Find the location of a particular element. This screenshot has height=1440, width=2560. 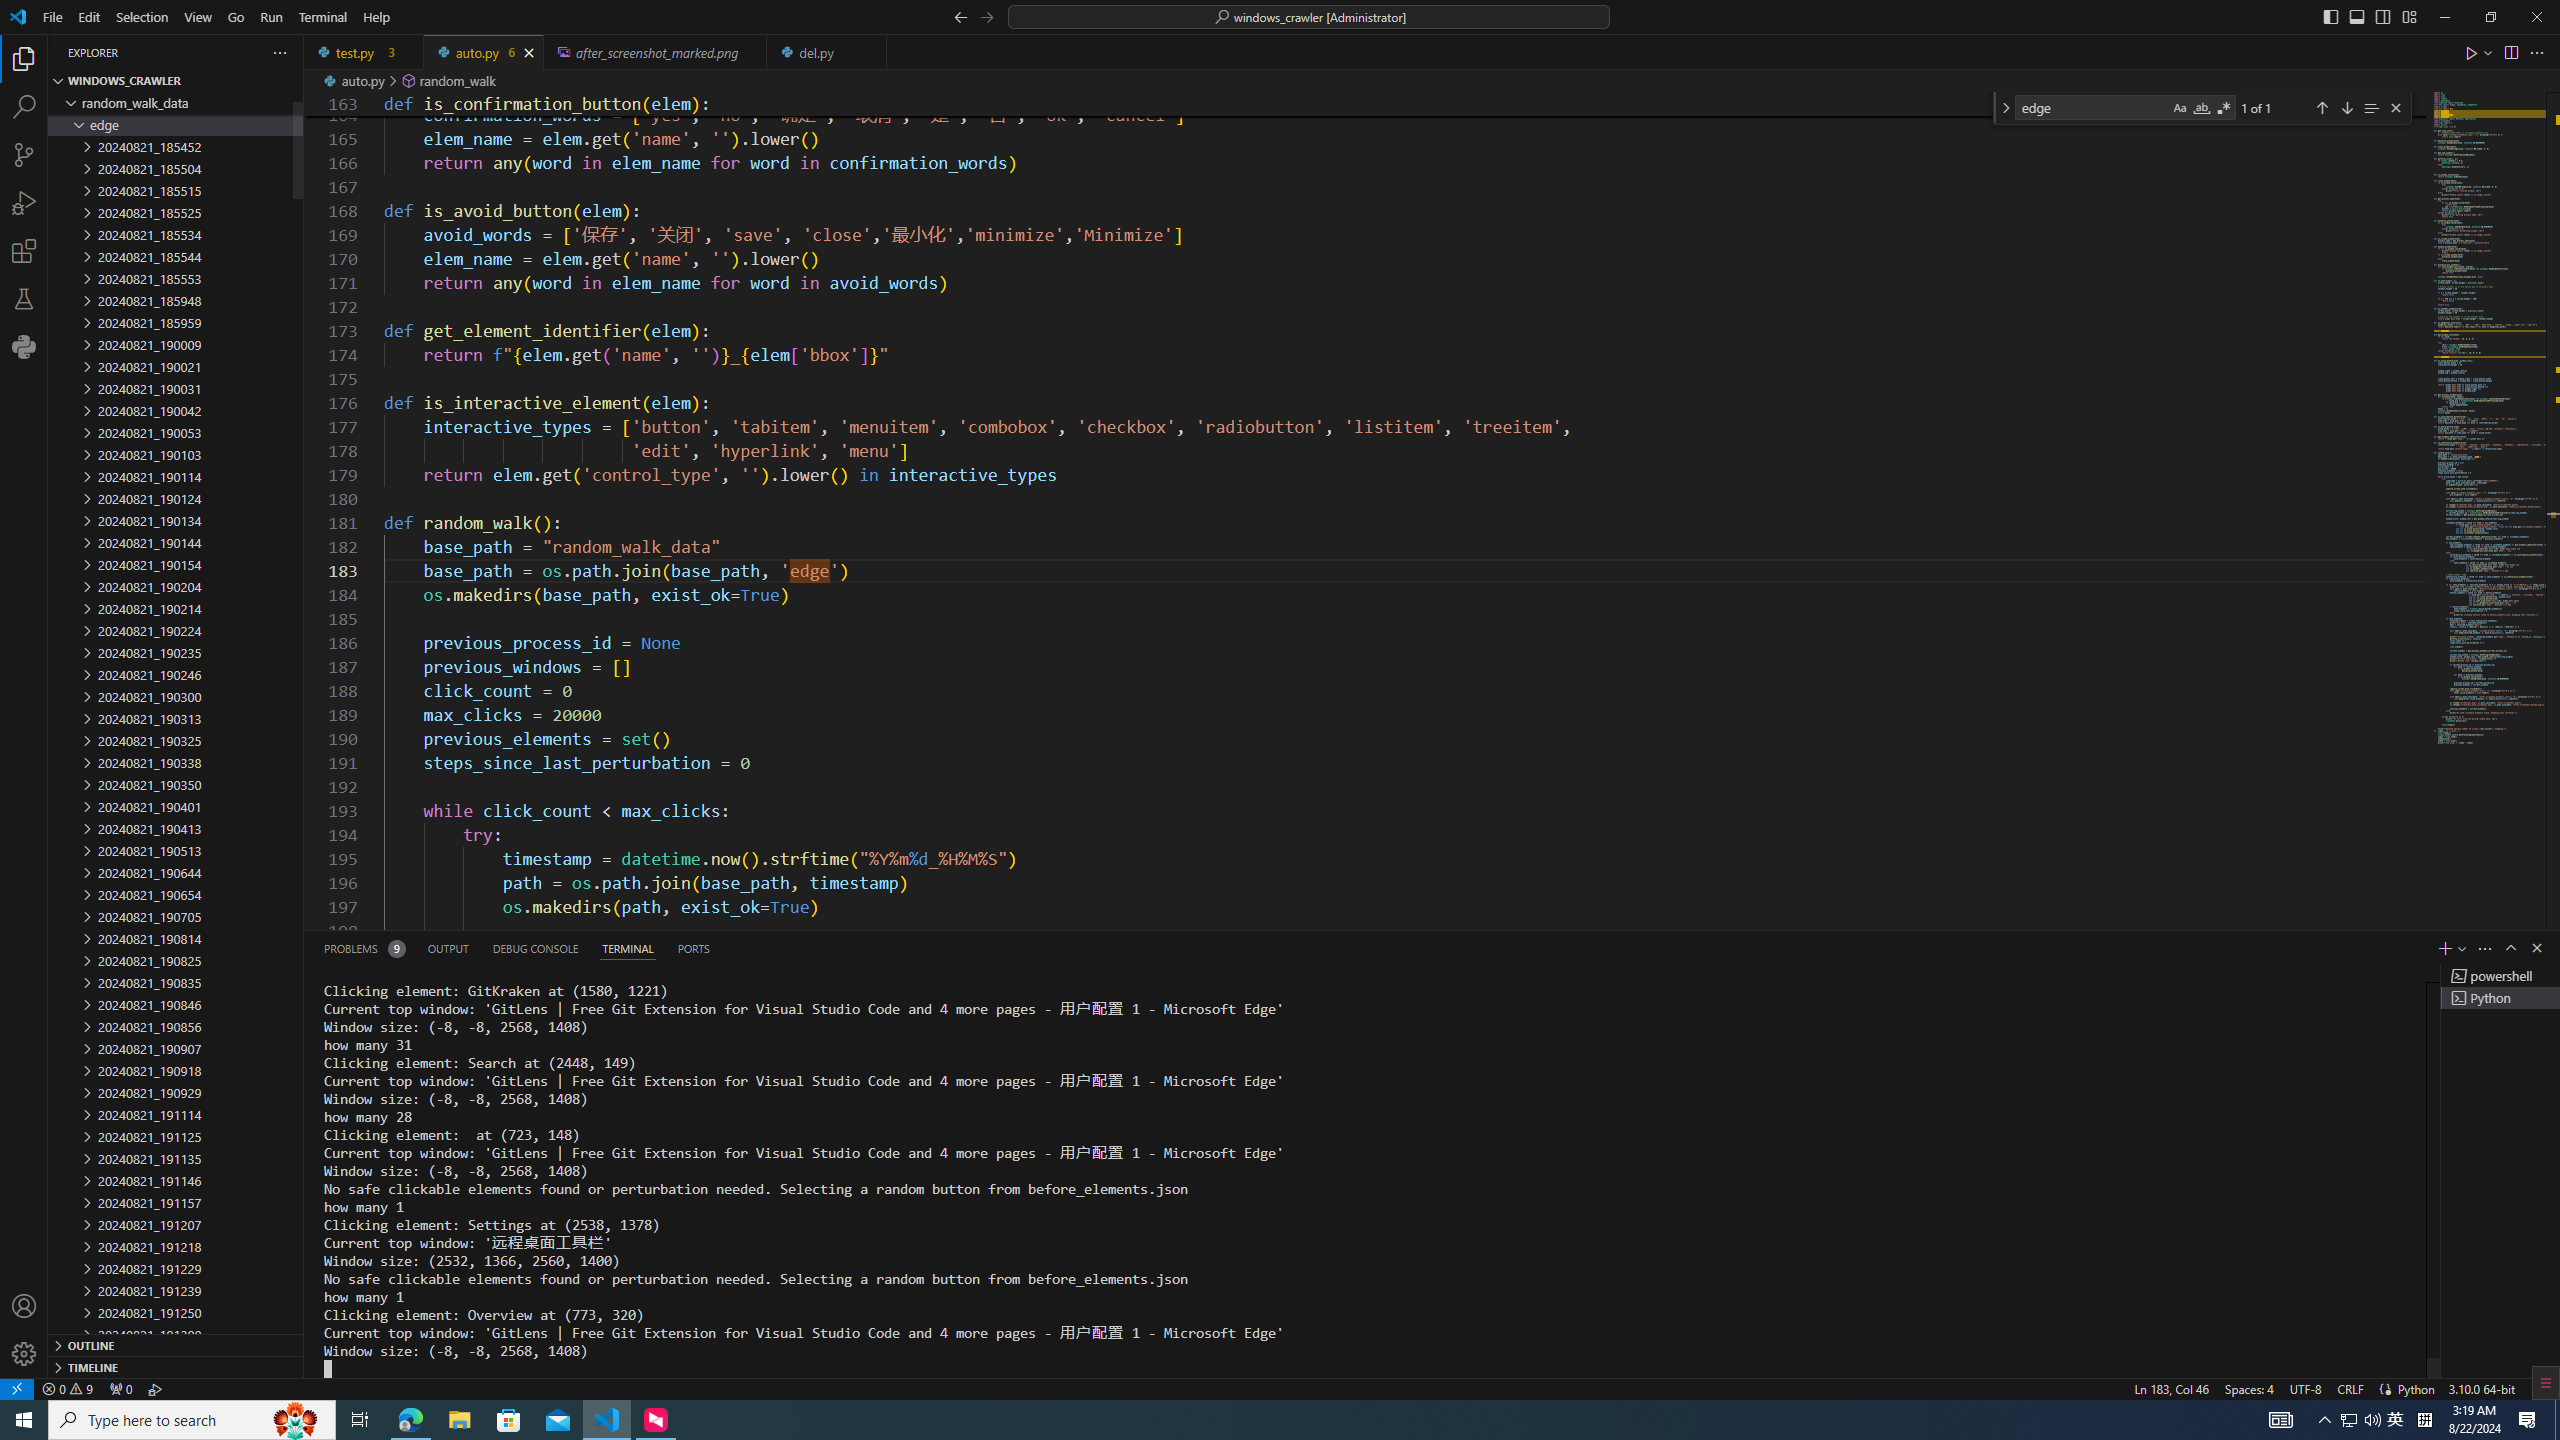

Ports is located at coordinates (693, 948).